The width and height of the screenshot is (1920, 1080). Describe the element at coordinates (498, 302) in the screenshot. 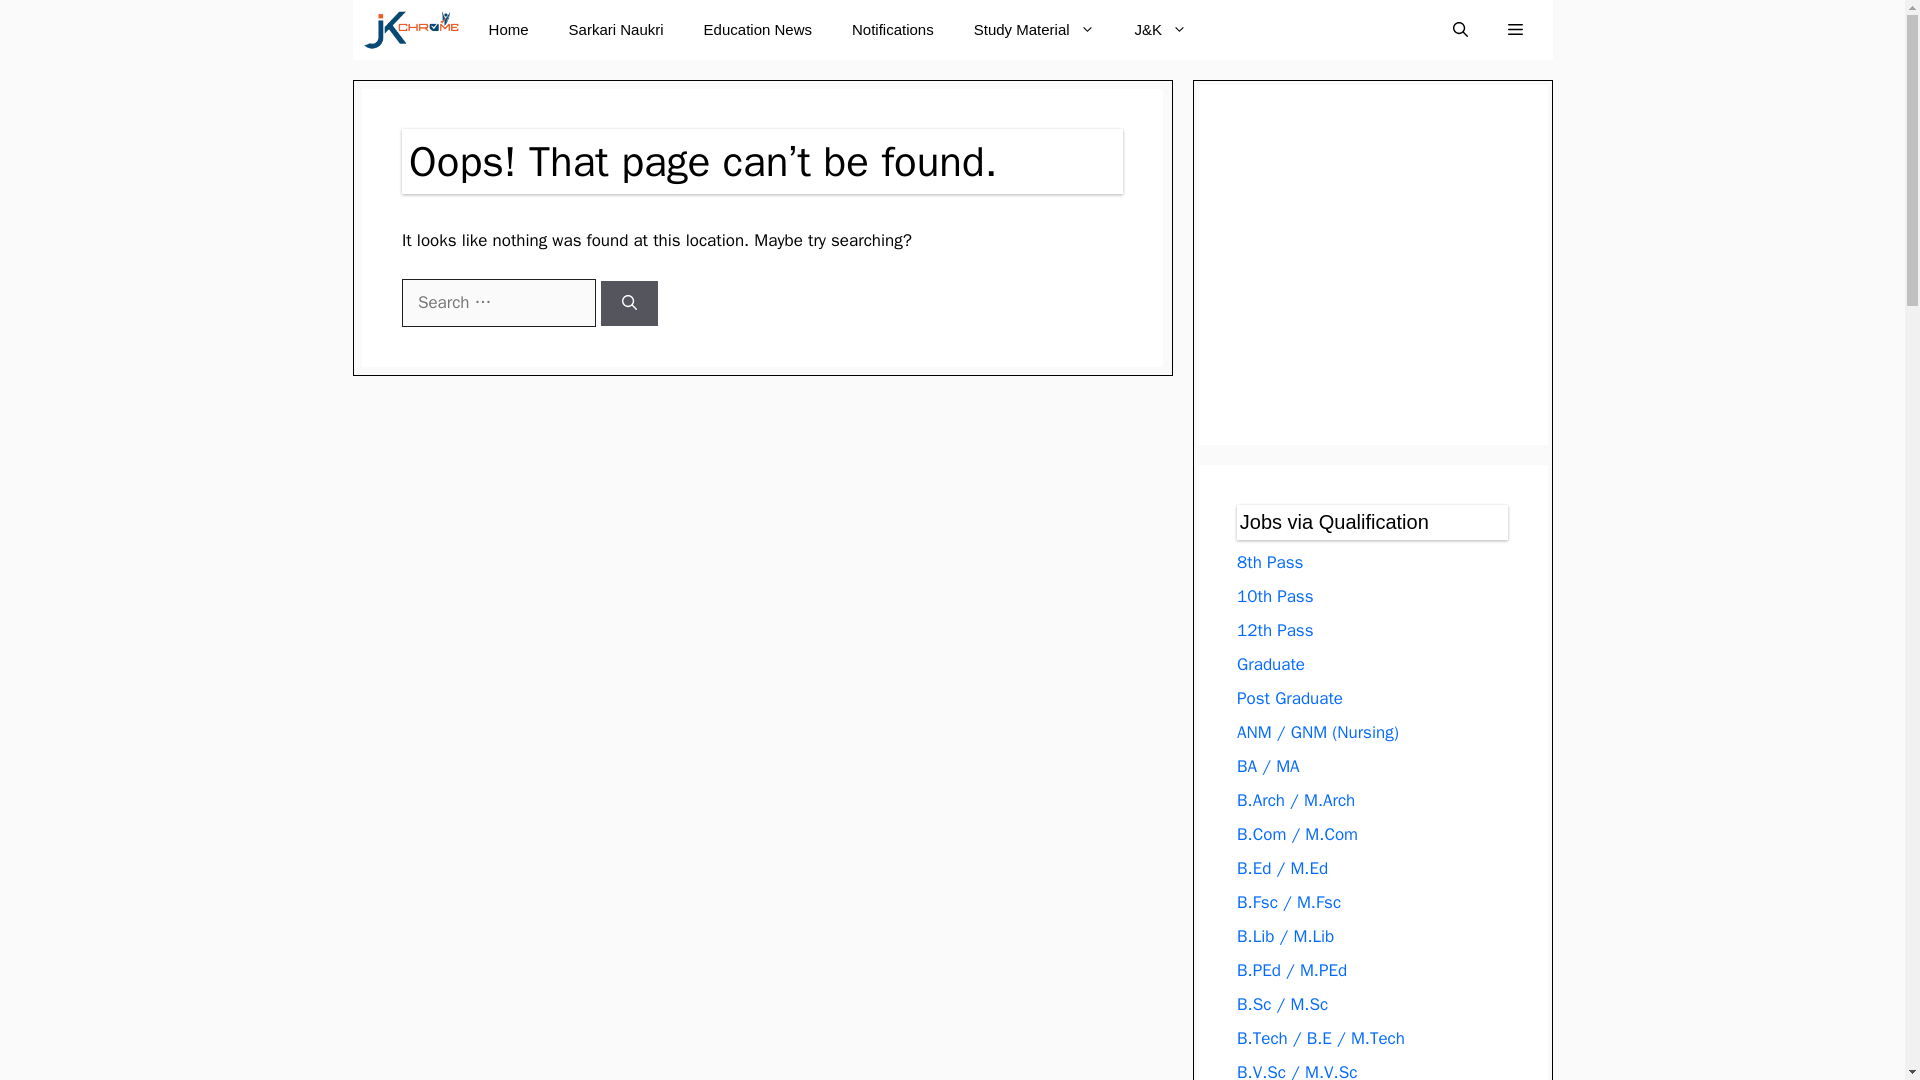

I see `Search for:` at that location.